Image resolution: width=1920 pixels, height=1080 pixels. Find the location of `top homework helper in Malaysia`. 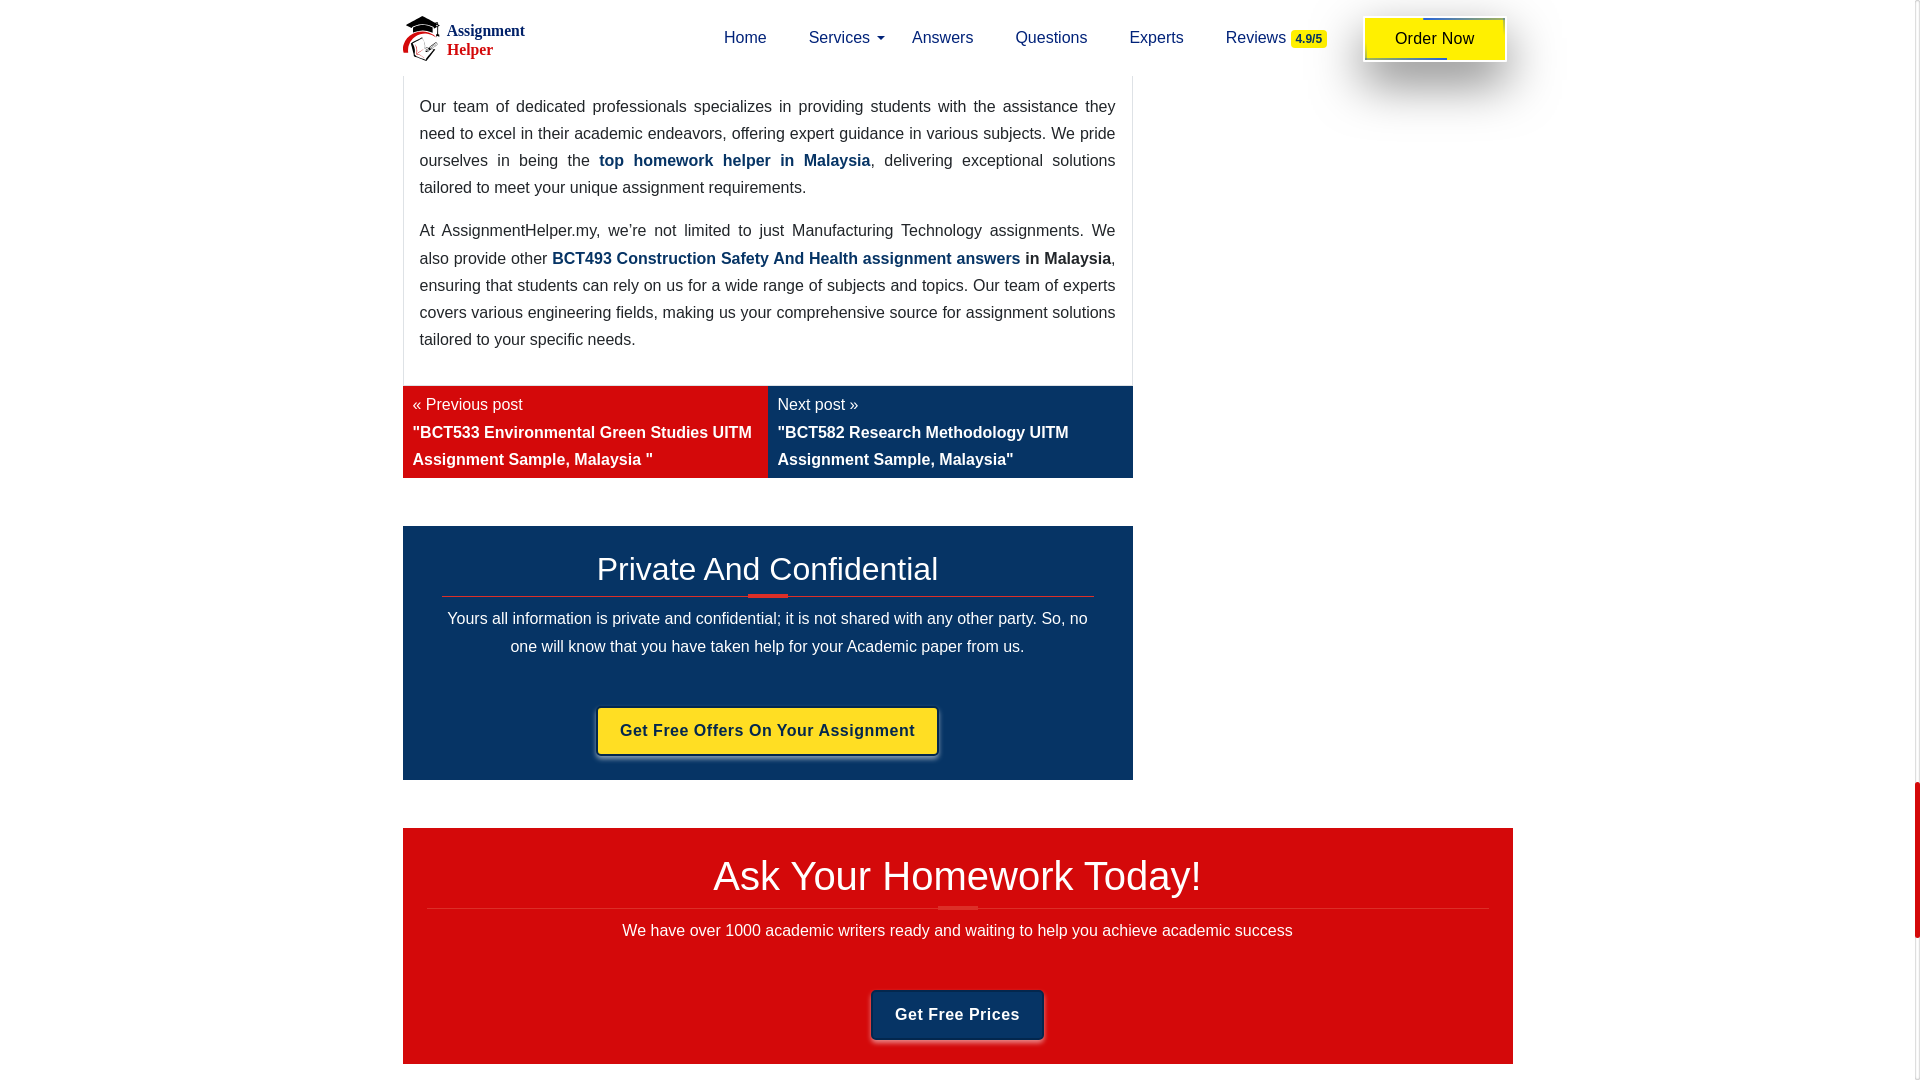

top homework helper in Malaysia is located at coordinates (734, 160).